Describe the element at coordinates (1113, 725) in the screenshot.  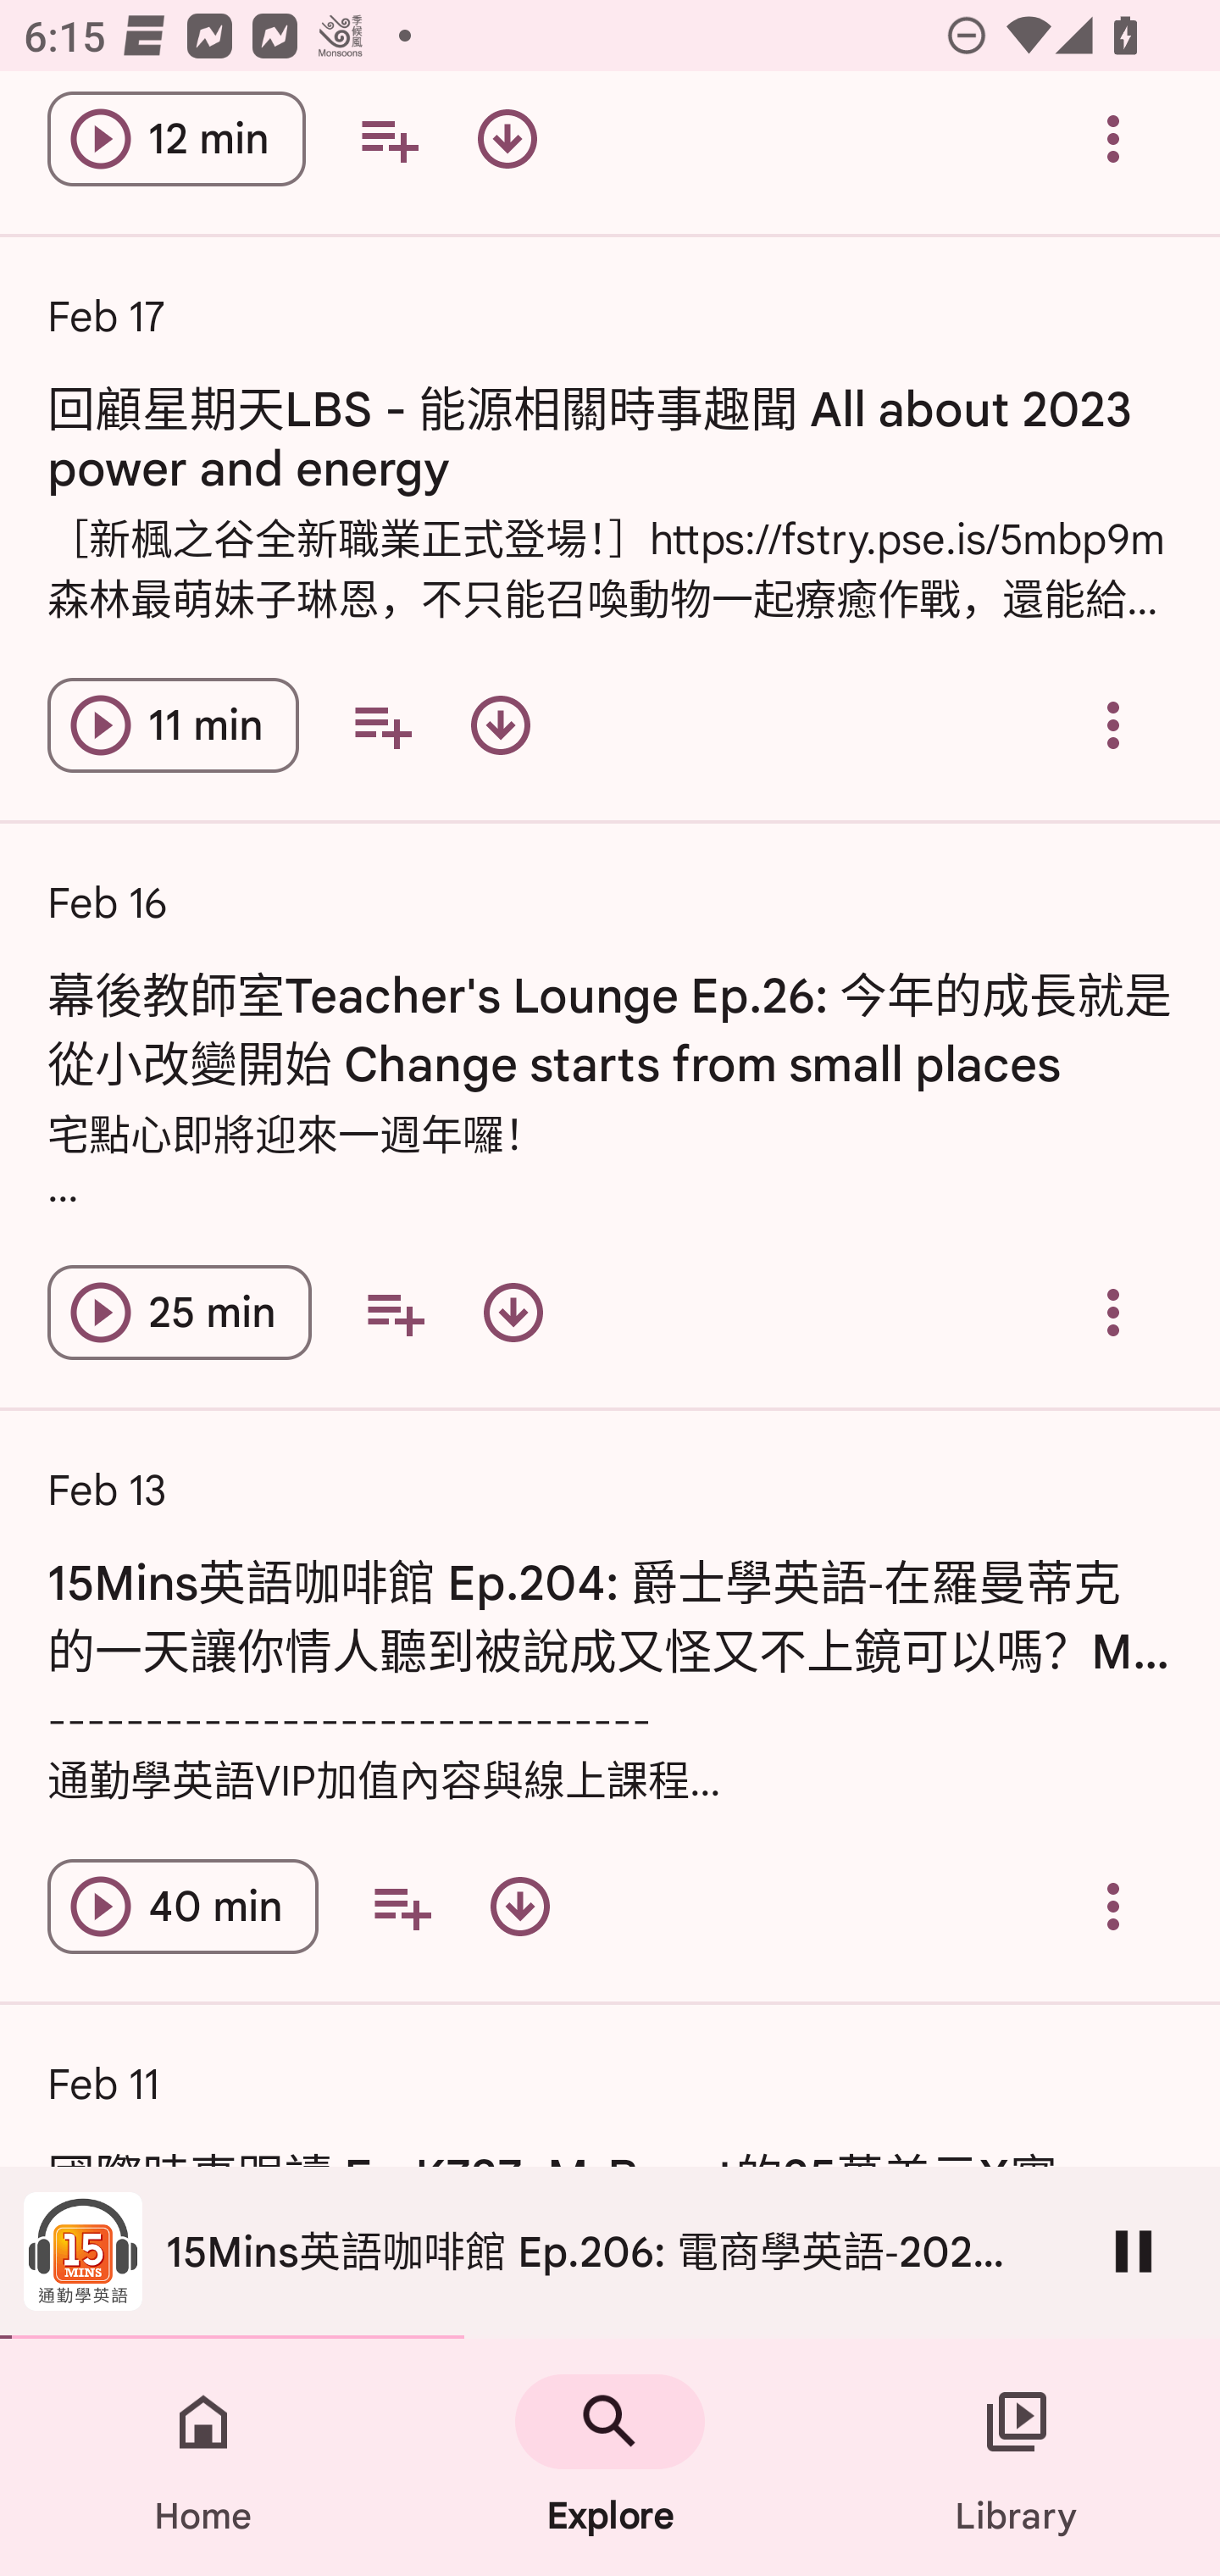
I see `Overflow menu` at that location.